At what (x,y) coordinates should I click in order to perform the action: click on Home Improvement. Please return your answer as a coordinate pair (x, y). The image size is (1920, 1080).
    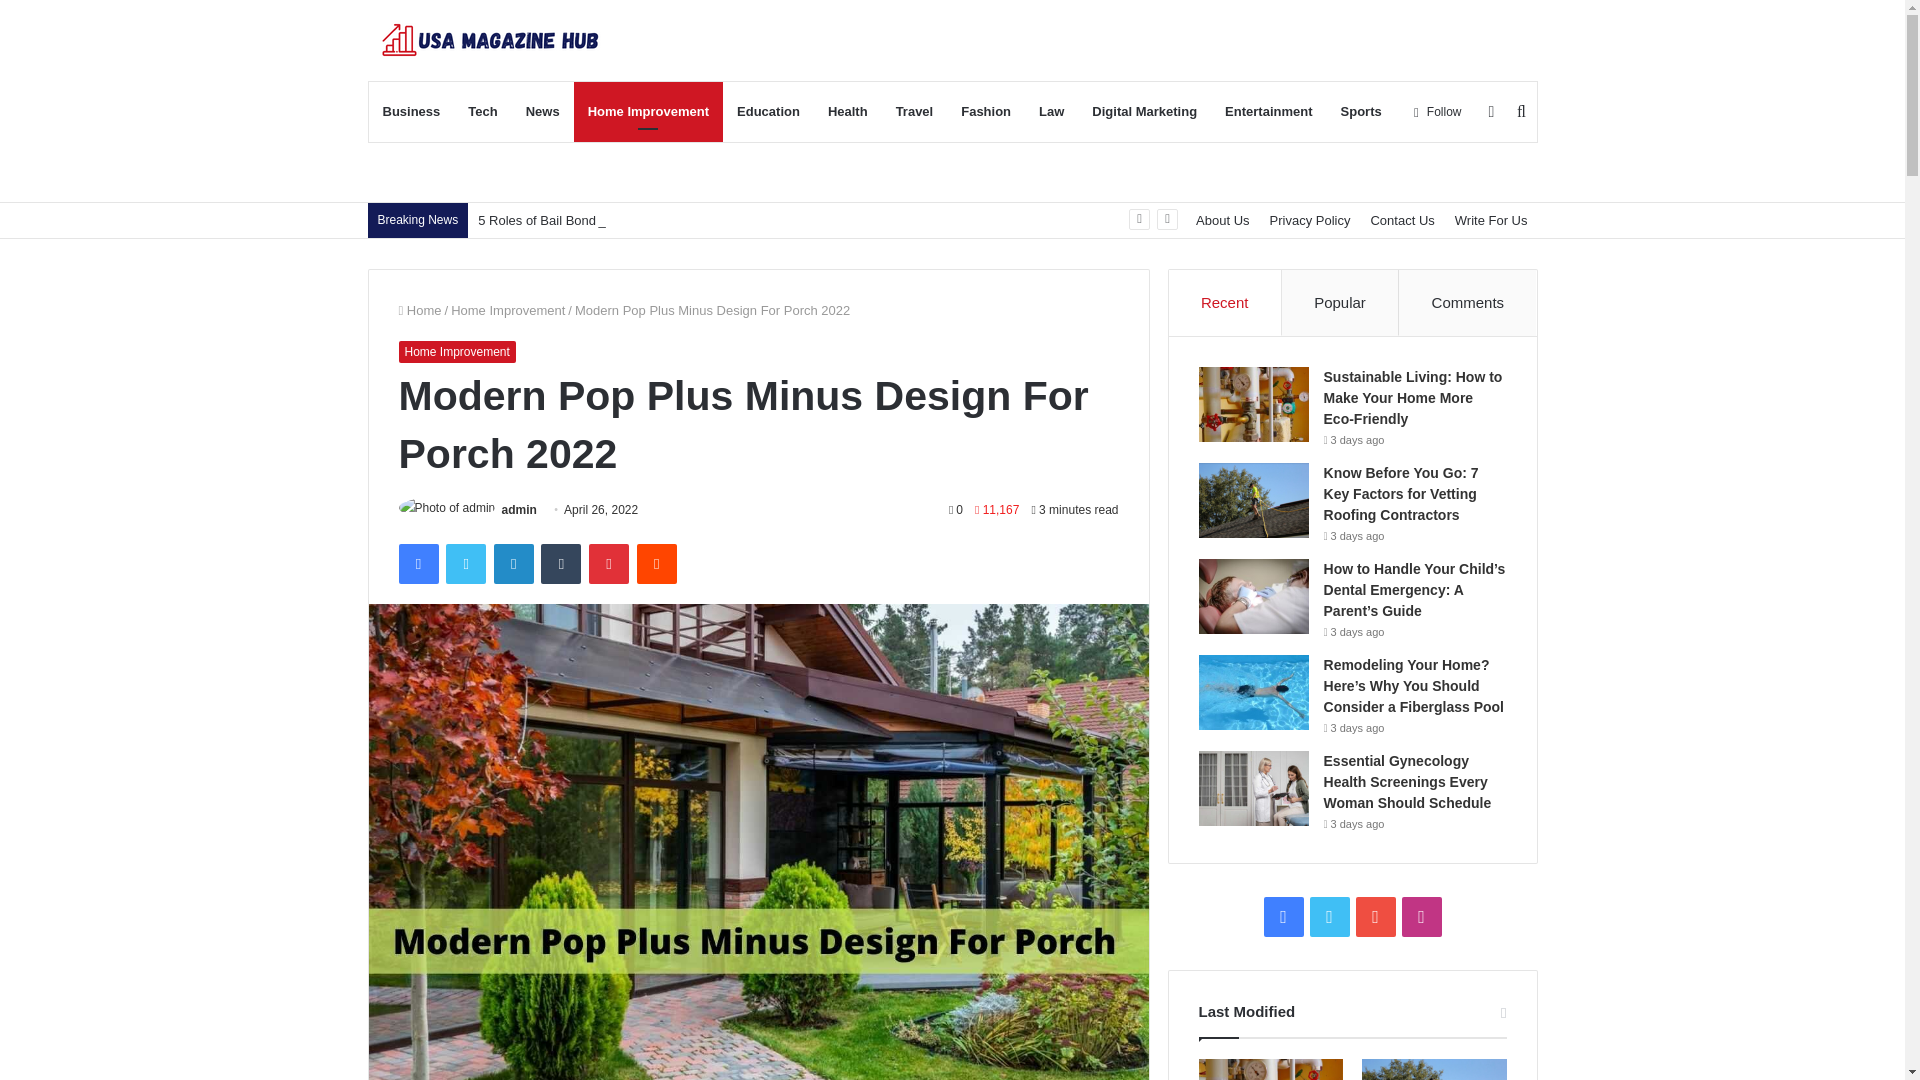
    Looking at the image, I should click on (456, 352).